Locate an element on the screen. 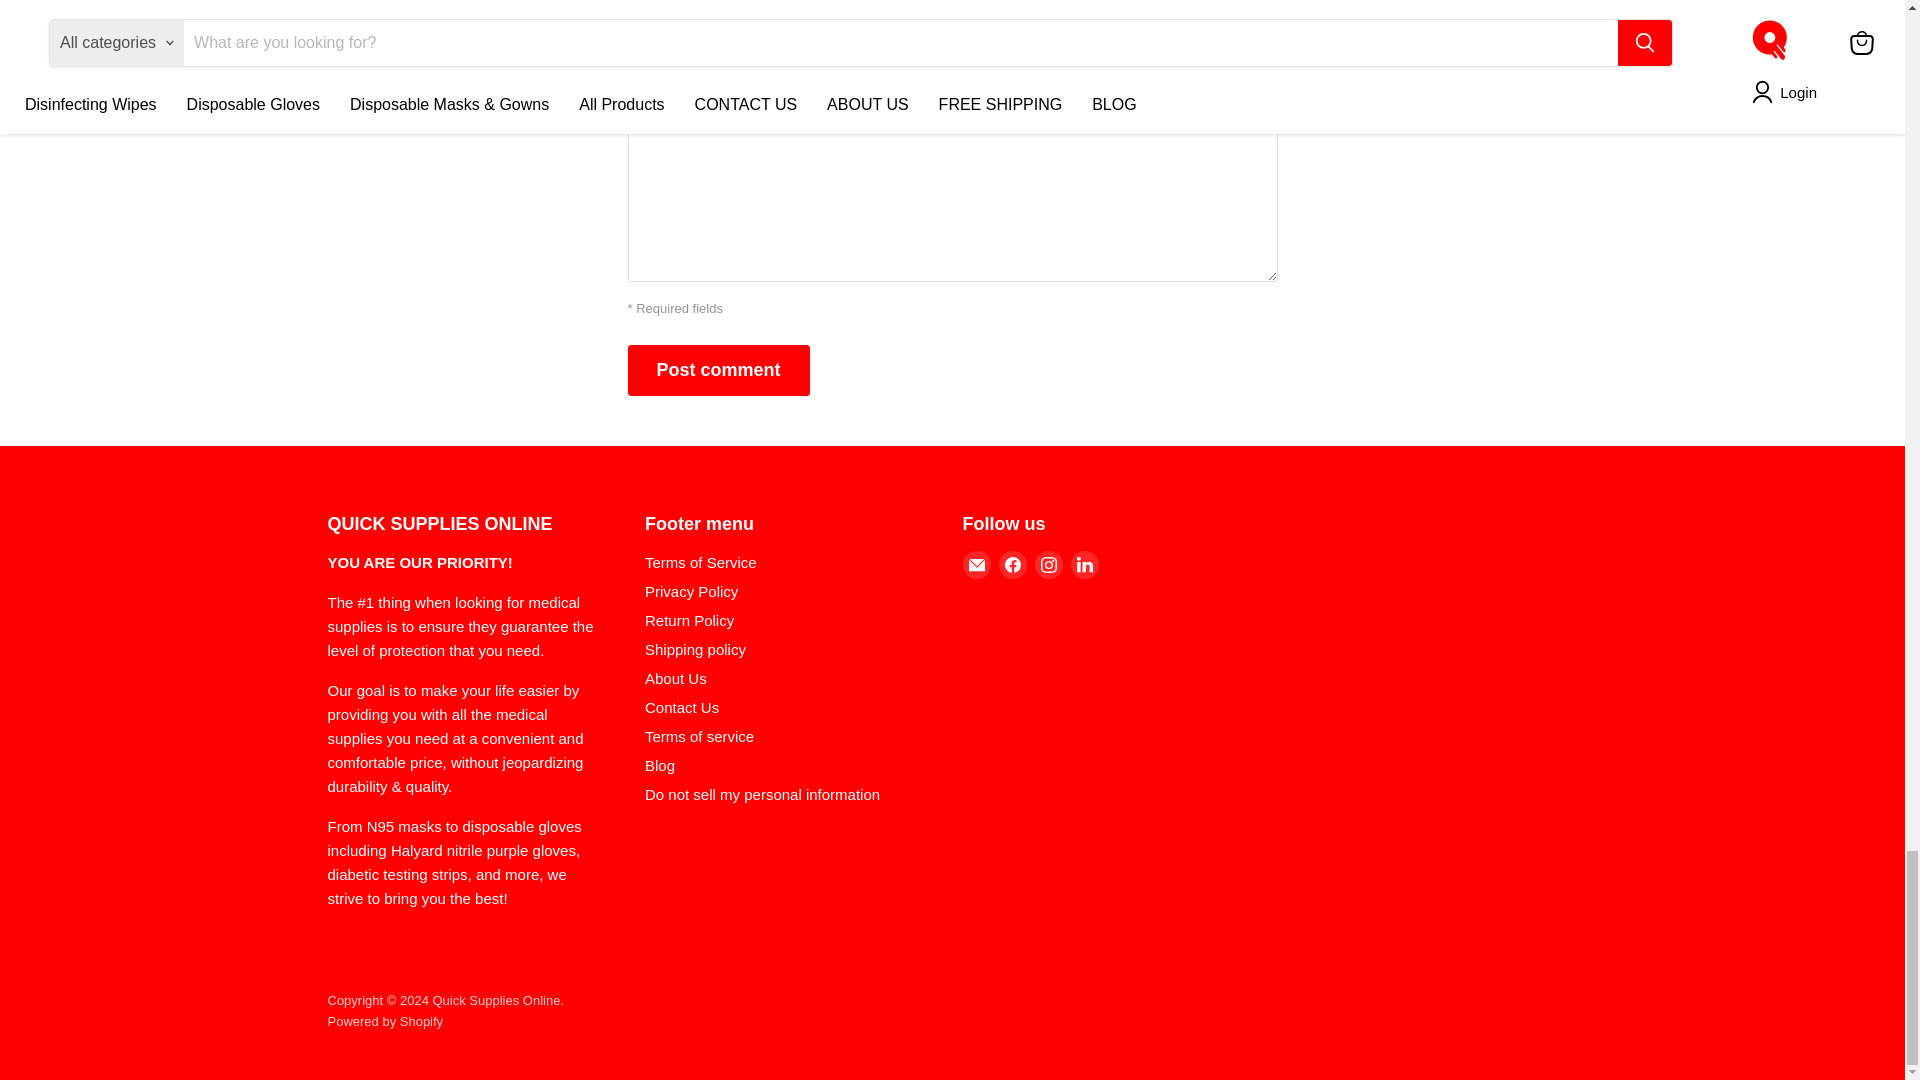 The height and width of the screenshot is (1080, 1920). Instagram is located at coordinates (1048, 564).